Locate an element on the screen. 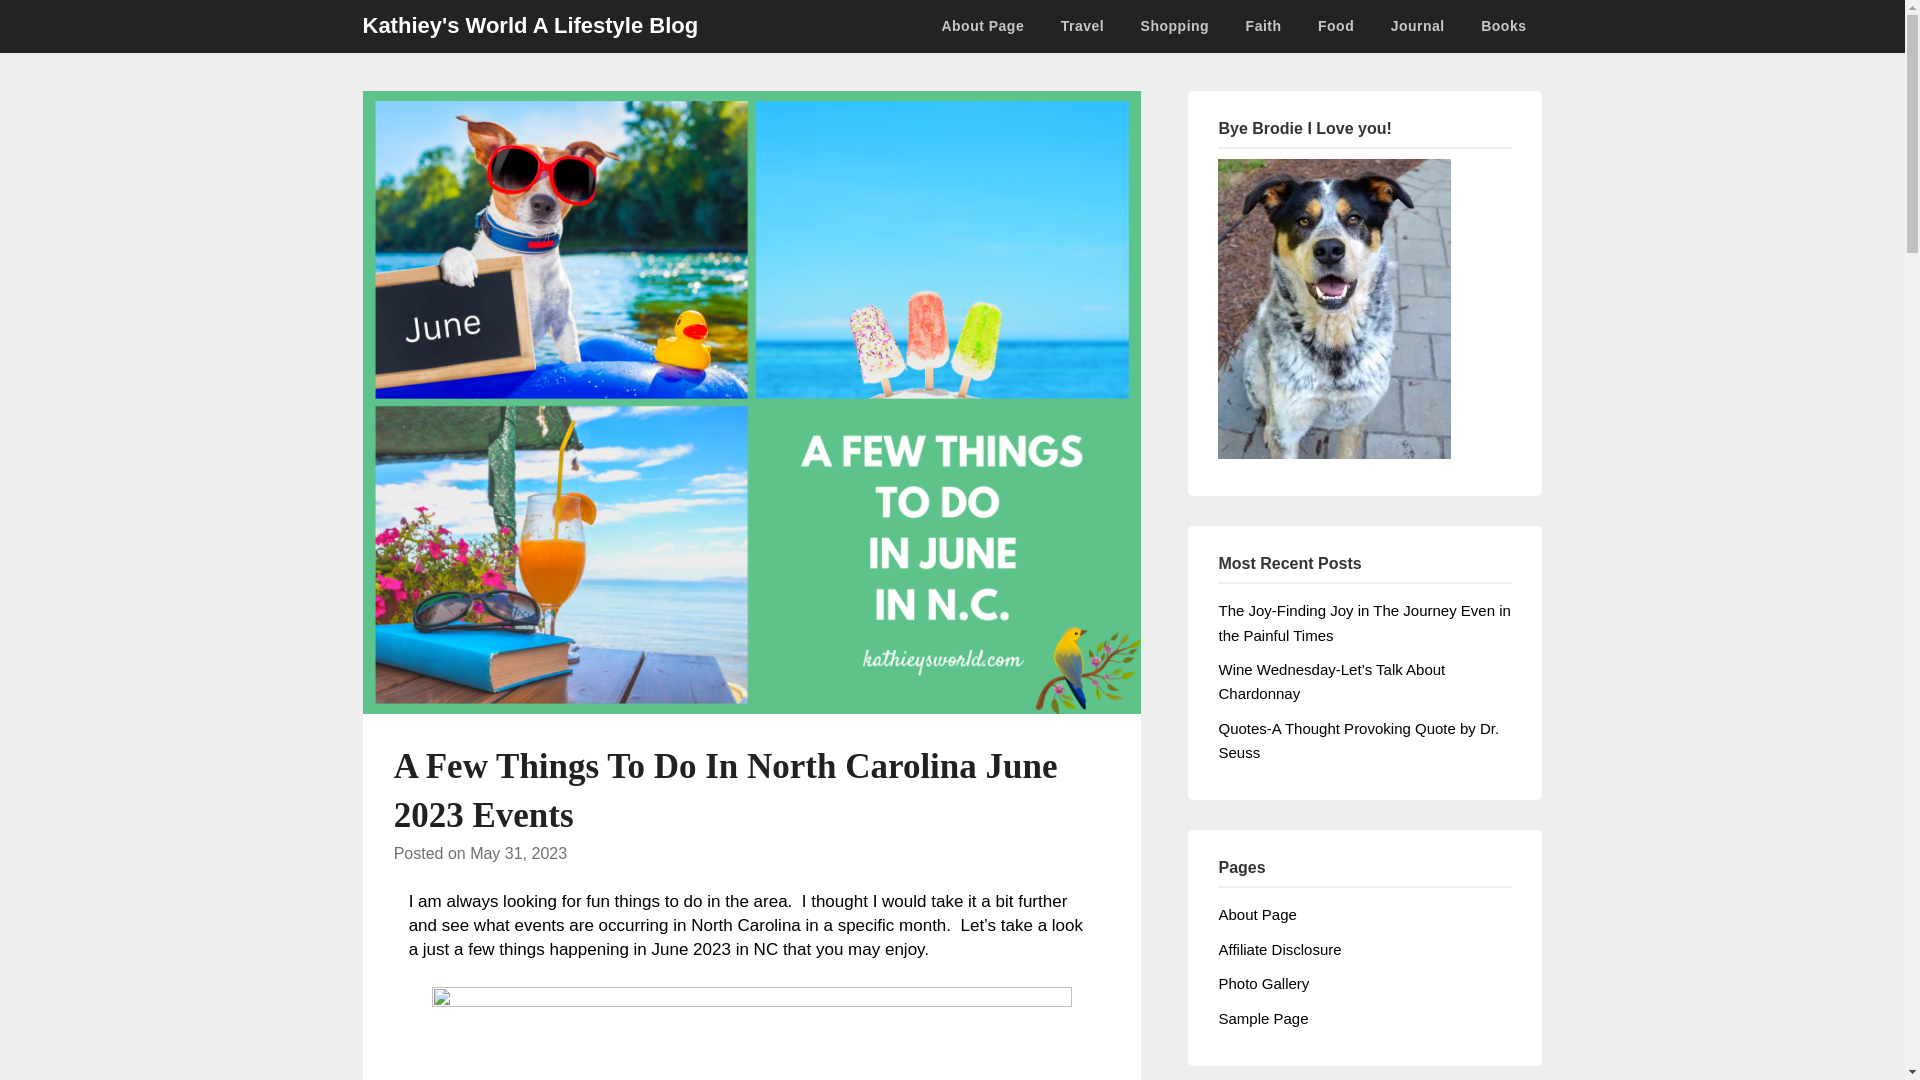 The image size is (1920, 1080). May 31, 2023 is located at coordinates (518, 852).